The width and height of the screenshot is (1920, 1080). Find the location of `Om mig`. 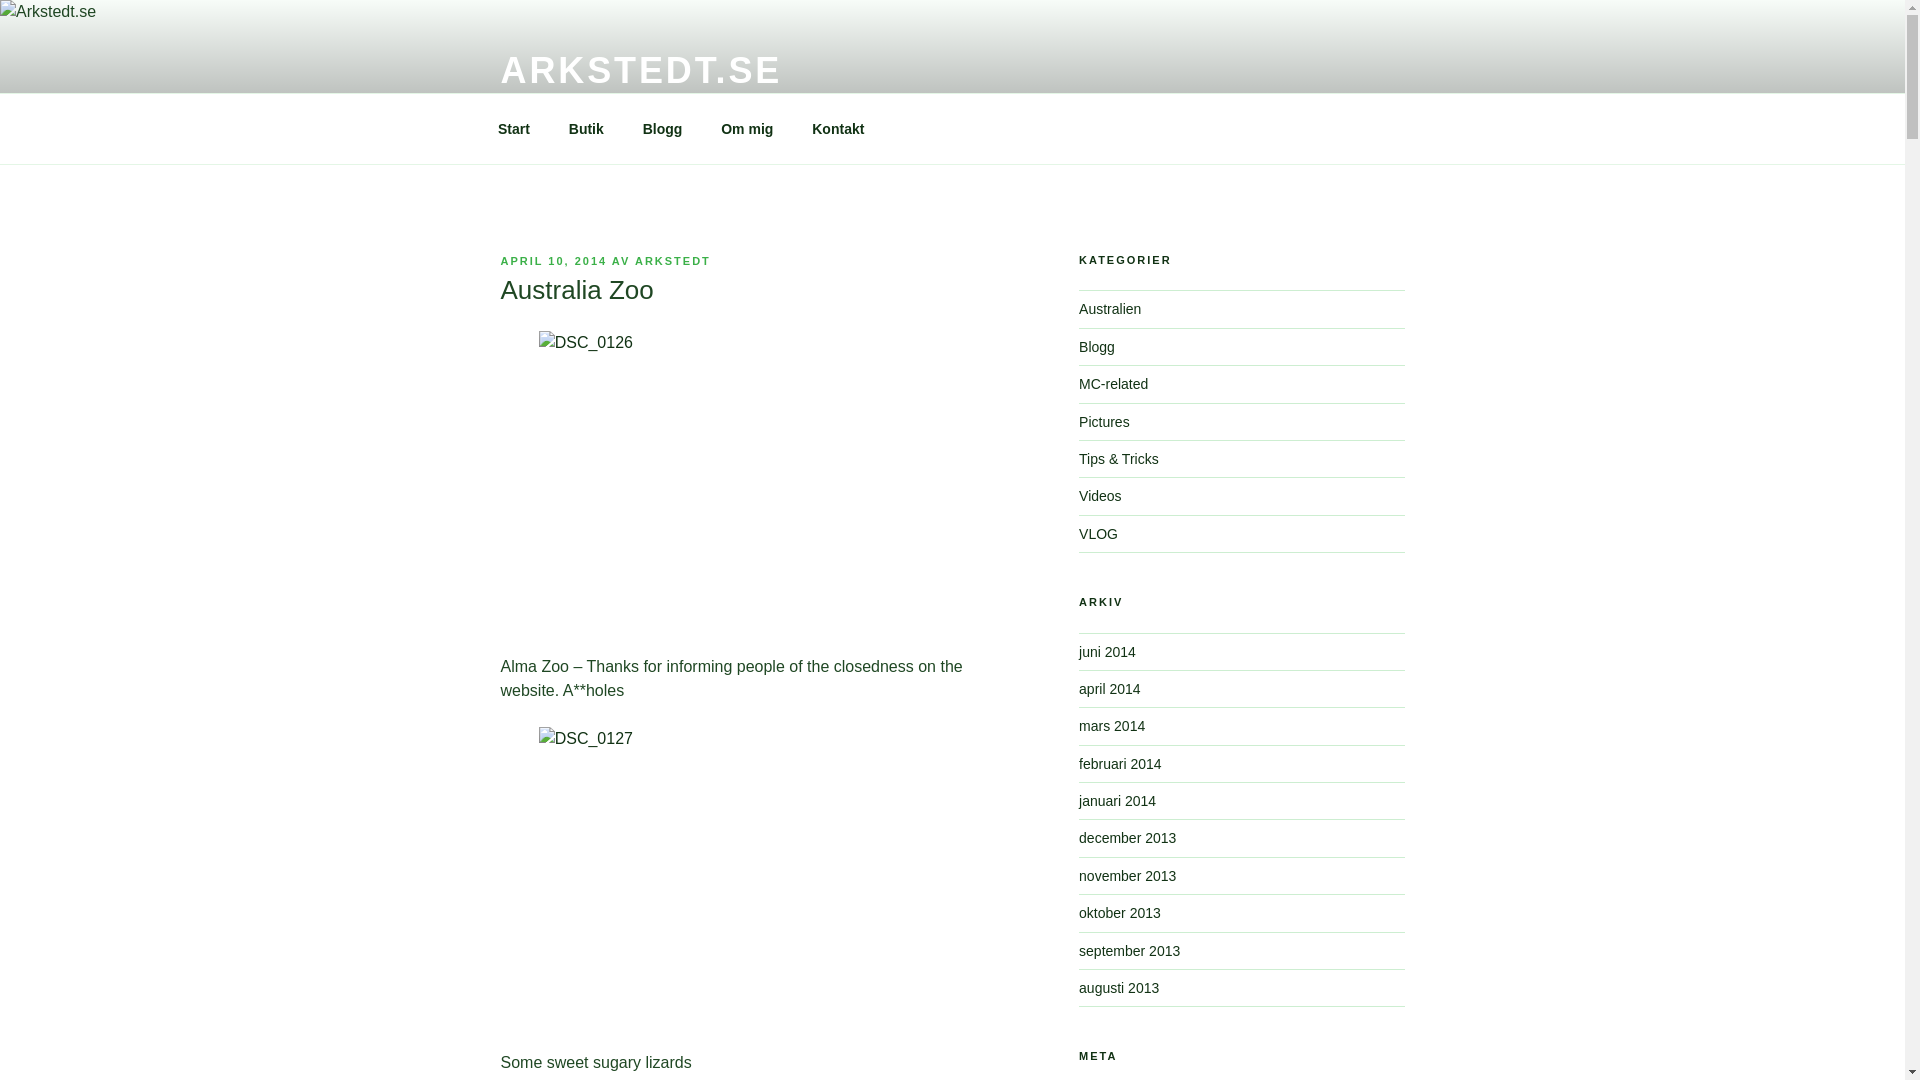

Om mig is located at coordinates (748, 128).